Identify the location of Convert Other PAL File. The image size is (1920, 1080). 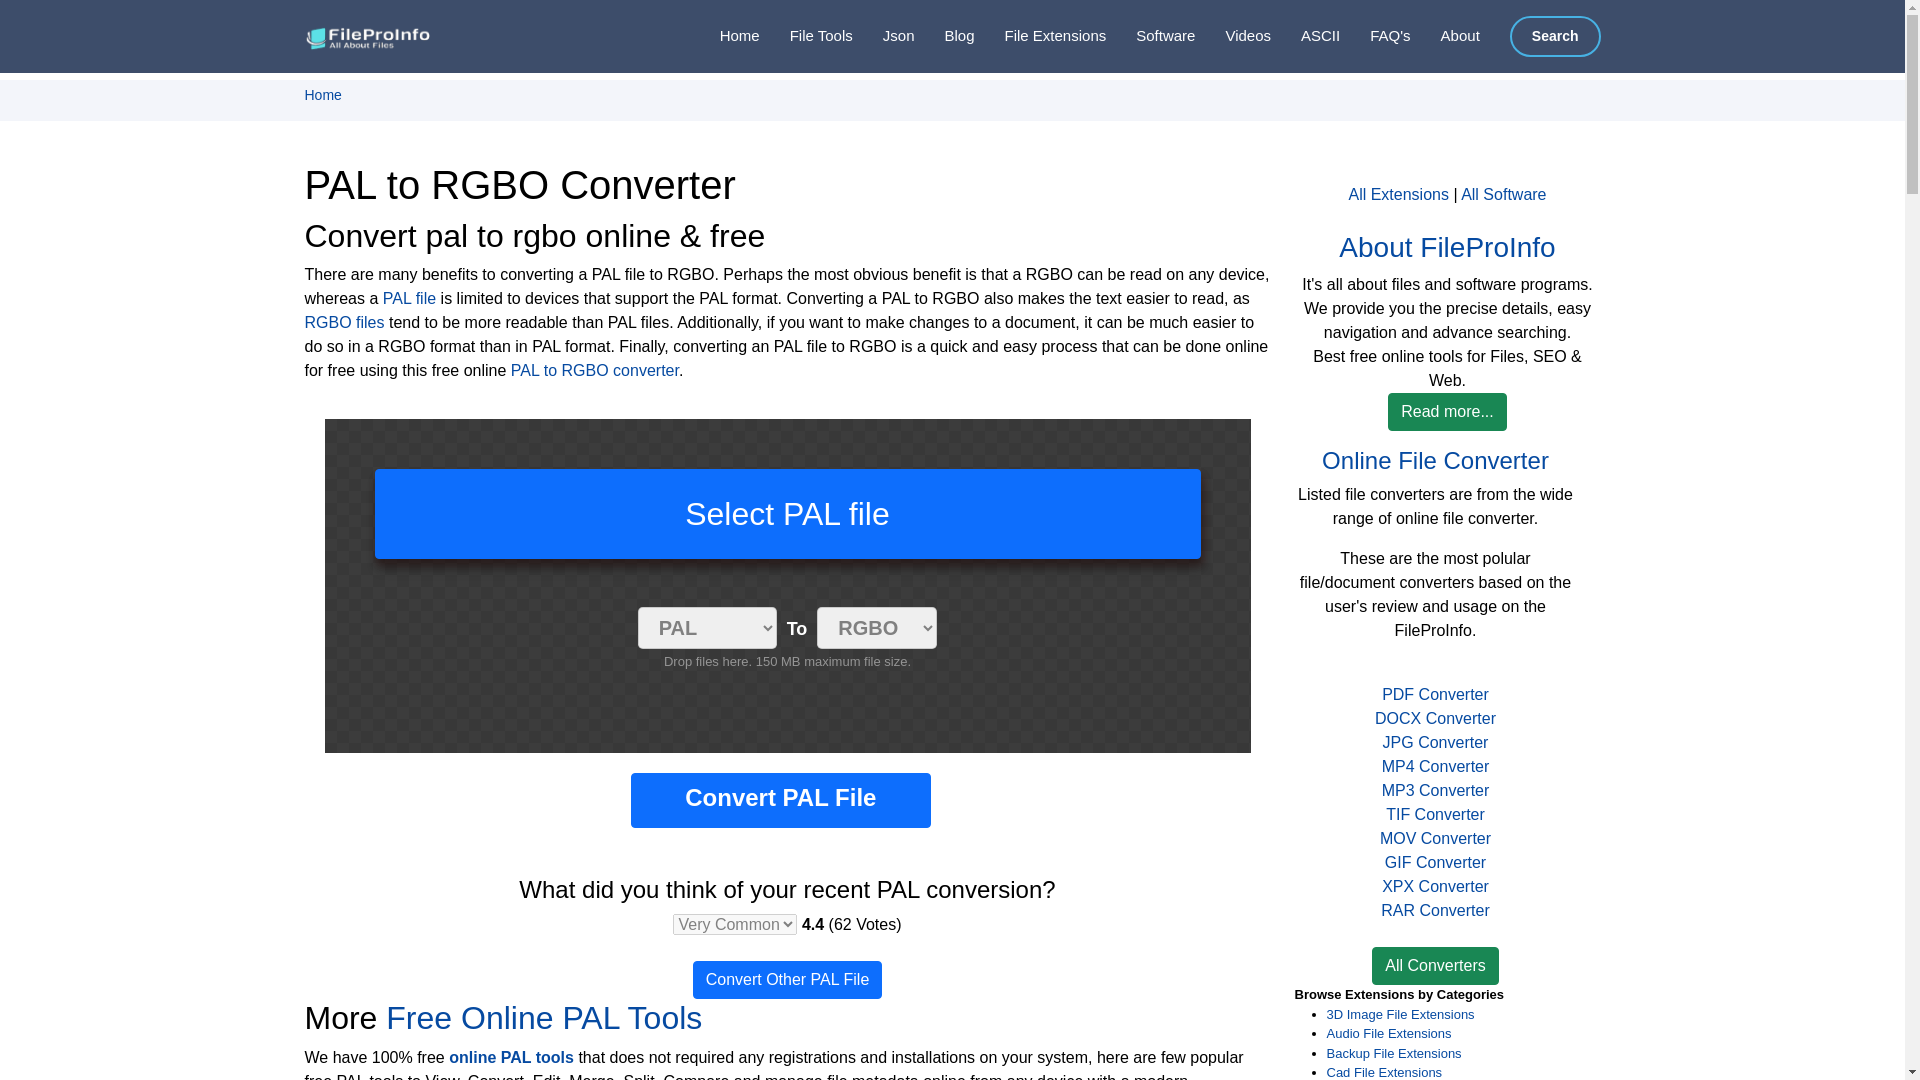
(788, 980).